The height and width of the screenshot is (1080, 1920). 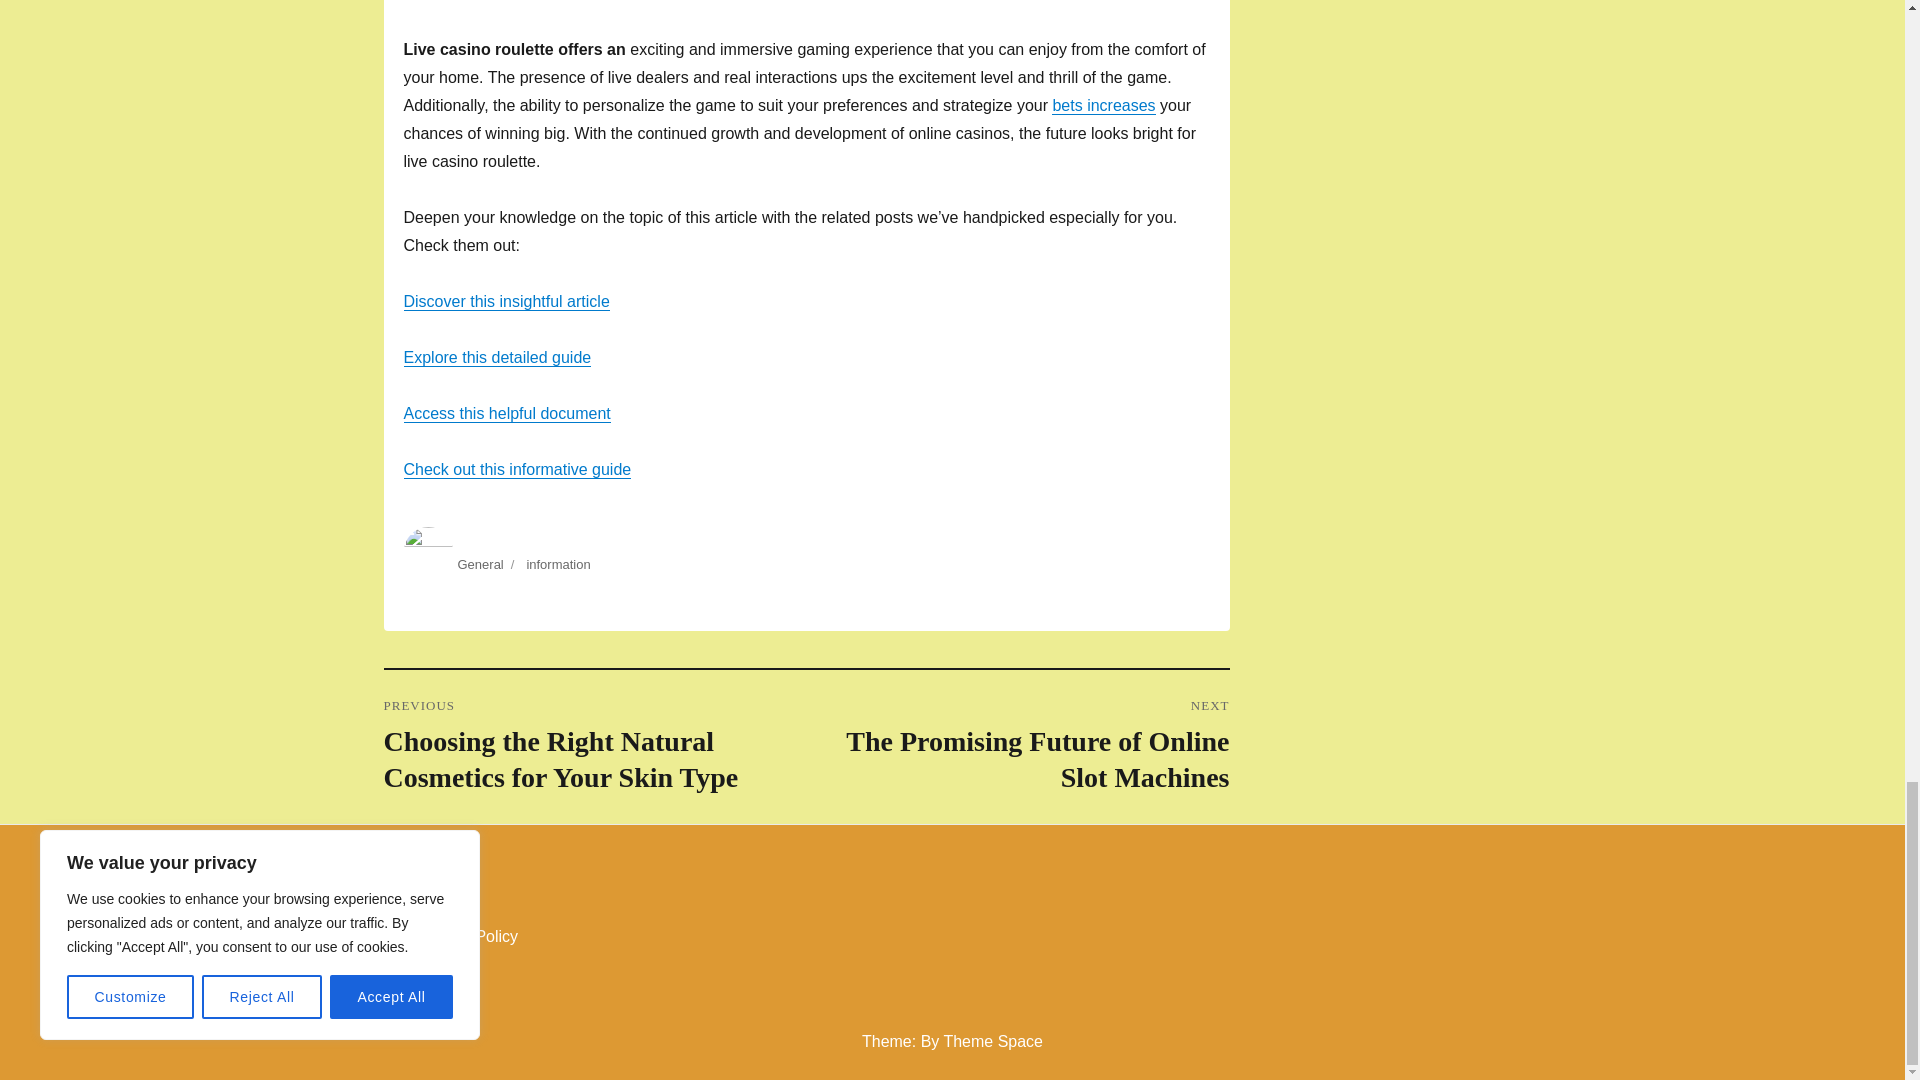 What do you see at coordinates (480, 564) in the screenshot?
I see `General` at bounding box center [480, 564].